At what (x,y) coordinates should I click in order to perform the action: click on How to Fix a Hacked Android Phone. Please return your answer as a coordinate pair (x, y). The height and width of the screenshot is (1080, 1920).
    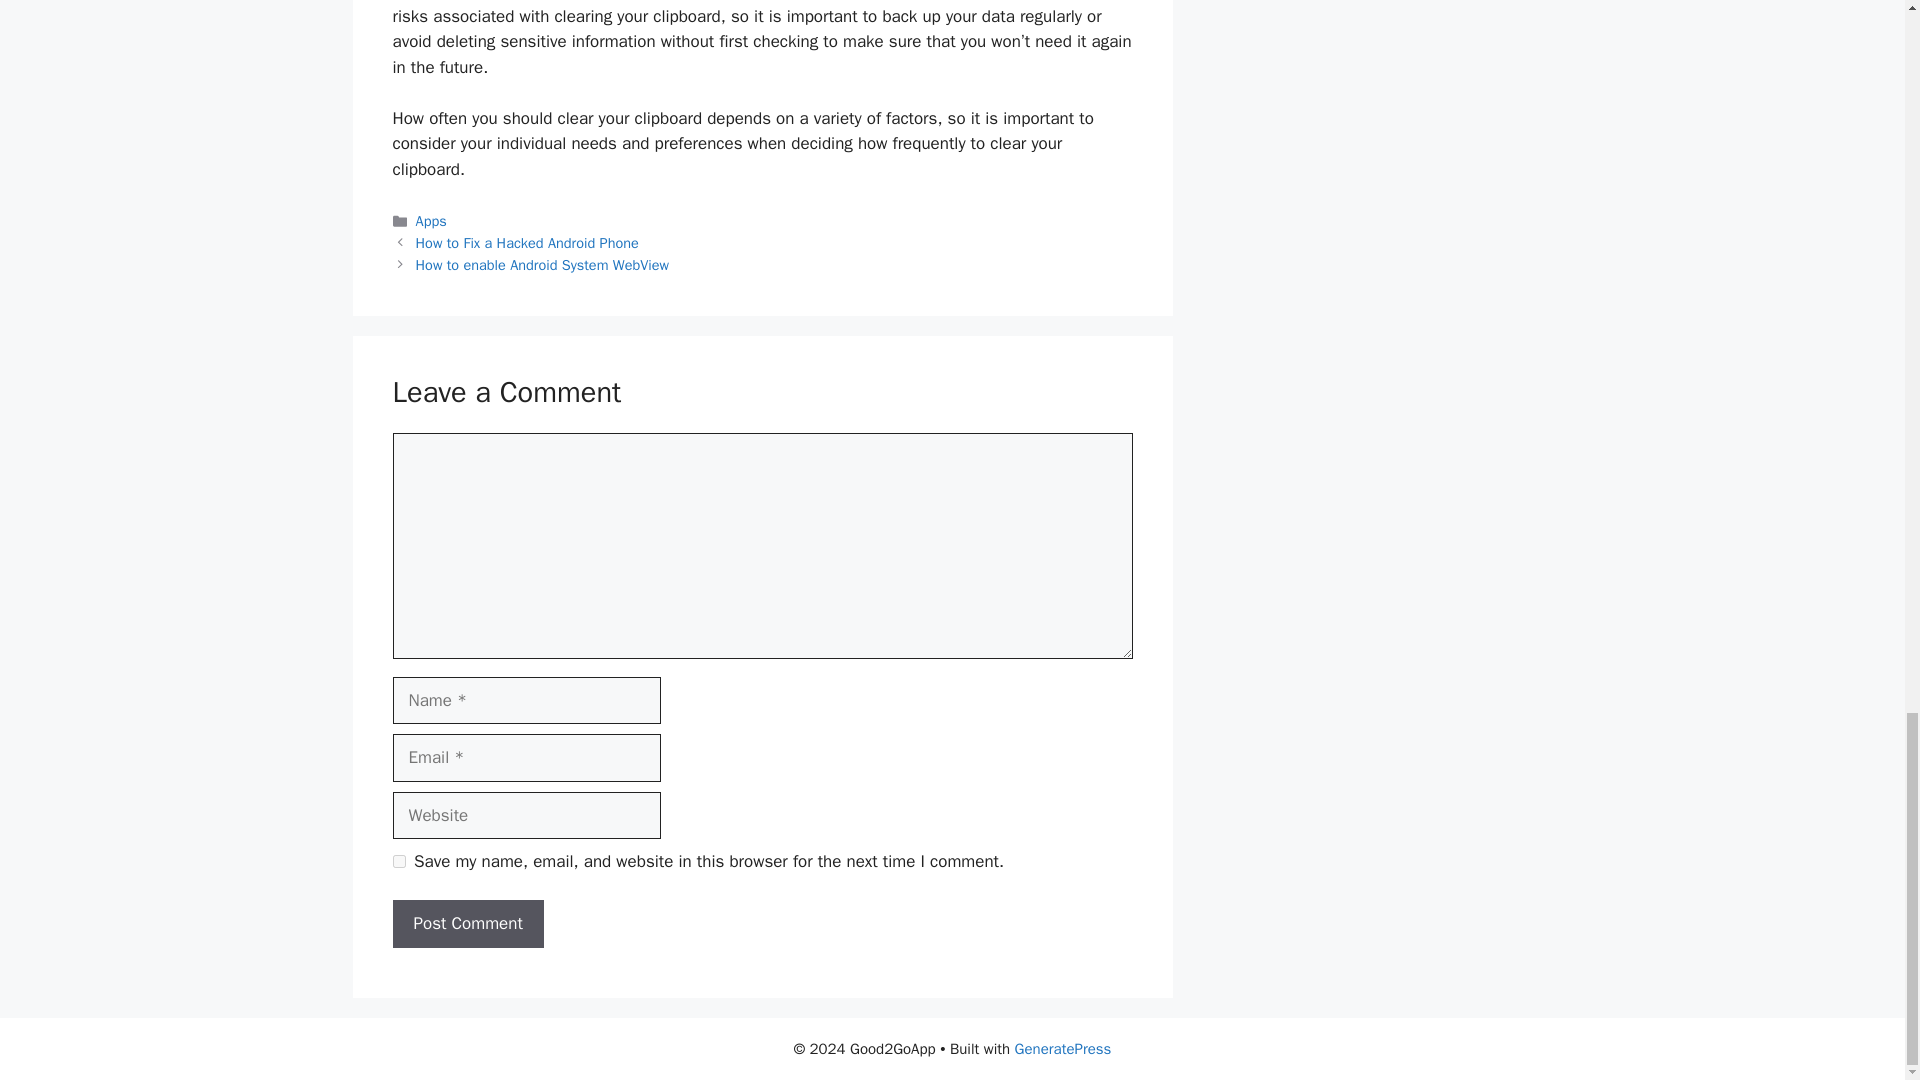
    Looking at the image, I should click on (528, 242).